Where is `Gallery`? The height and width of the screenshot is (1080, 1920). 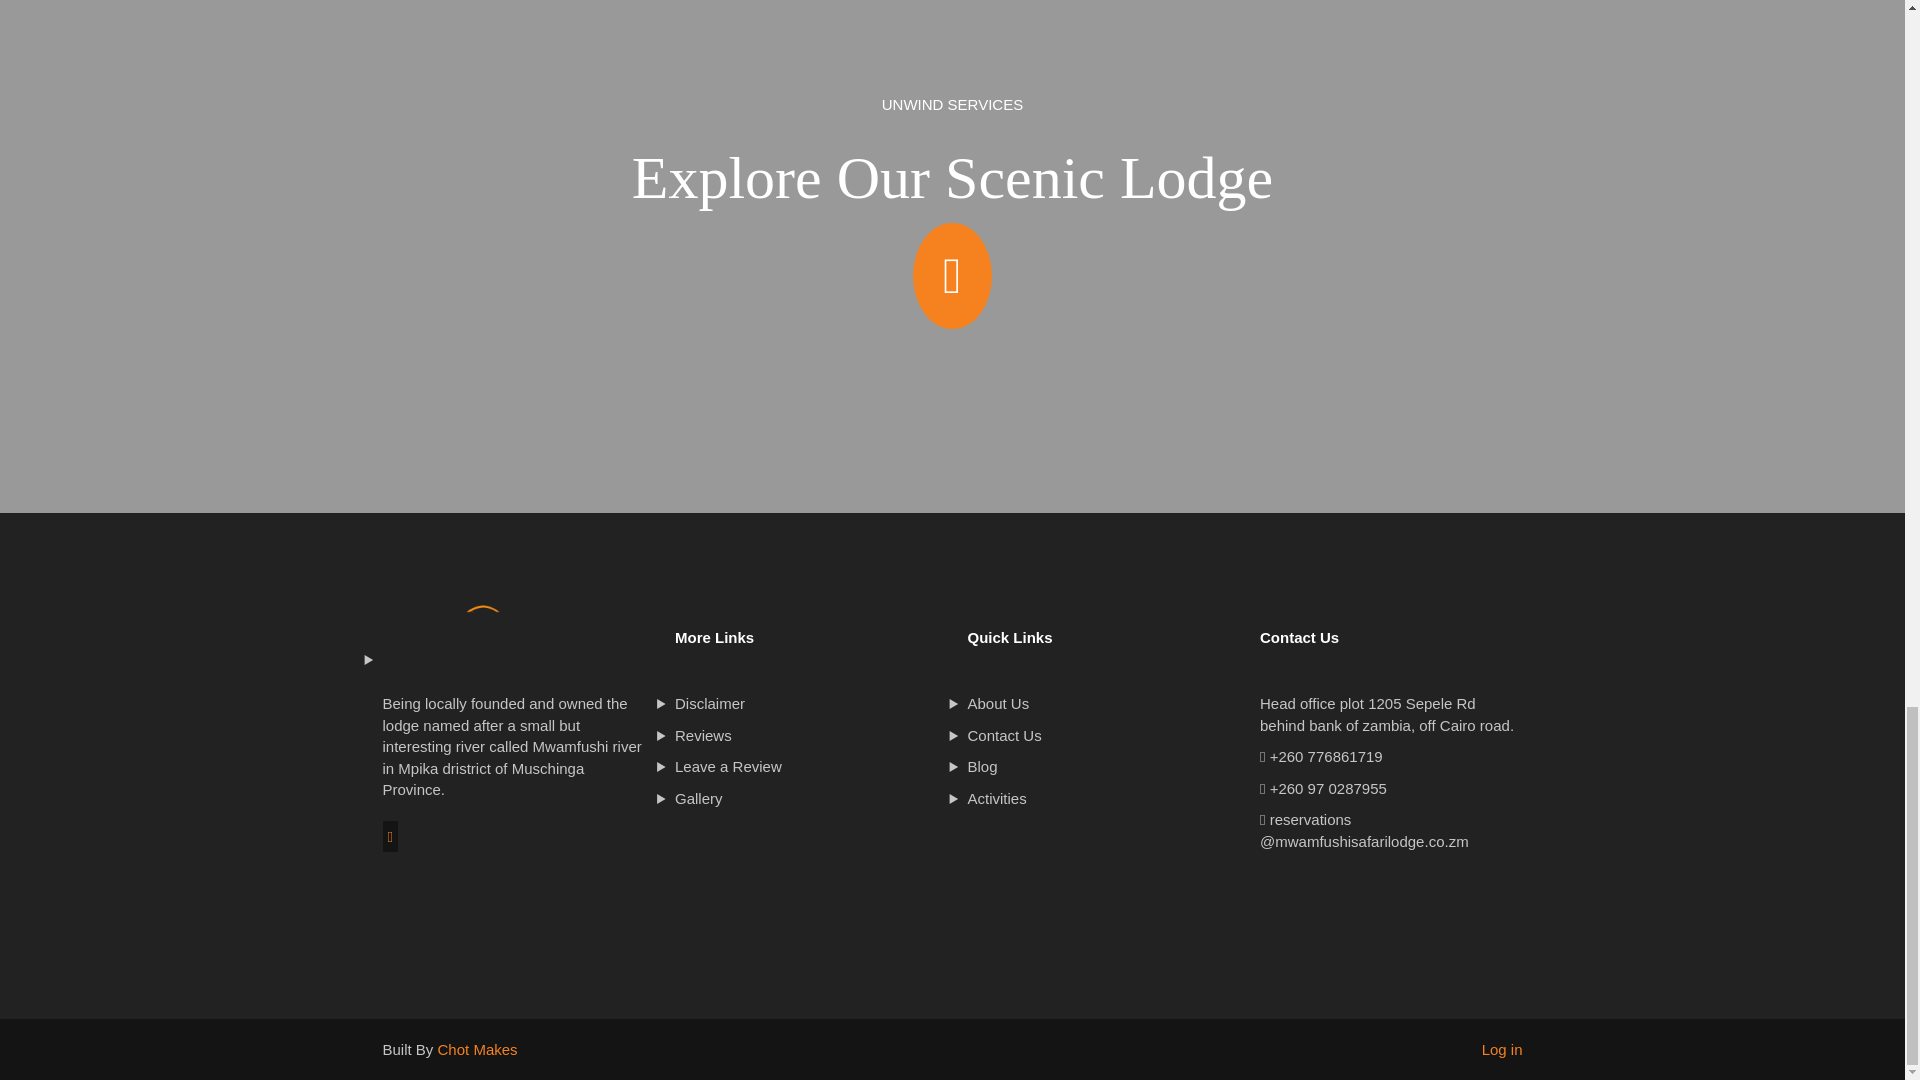
Gallery is located at coordinates (806, 798).